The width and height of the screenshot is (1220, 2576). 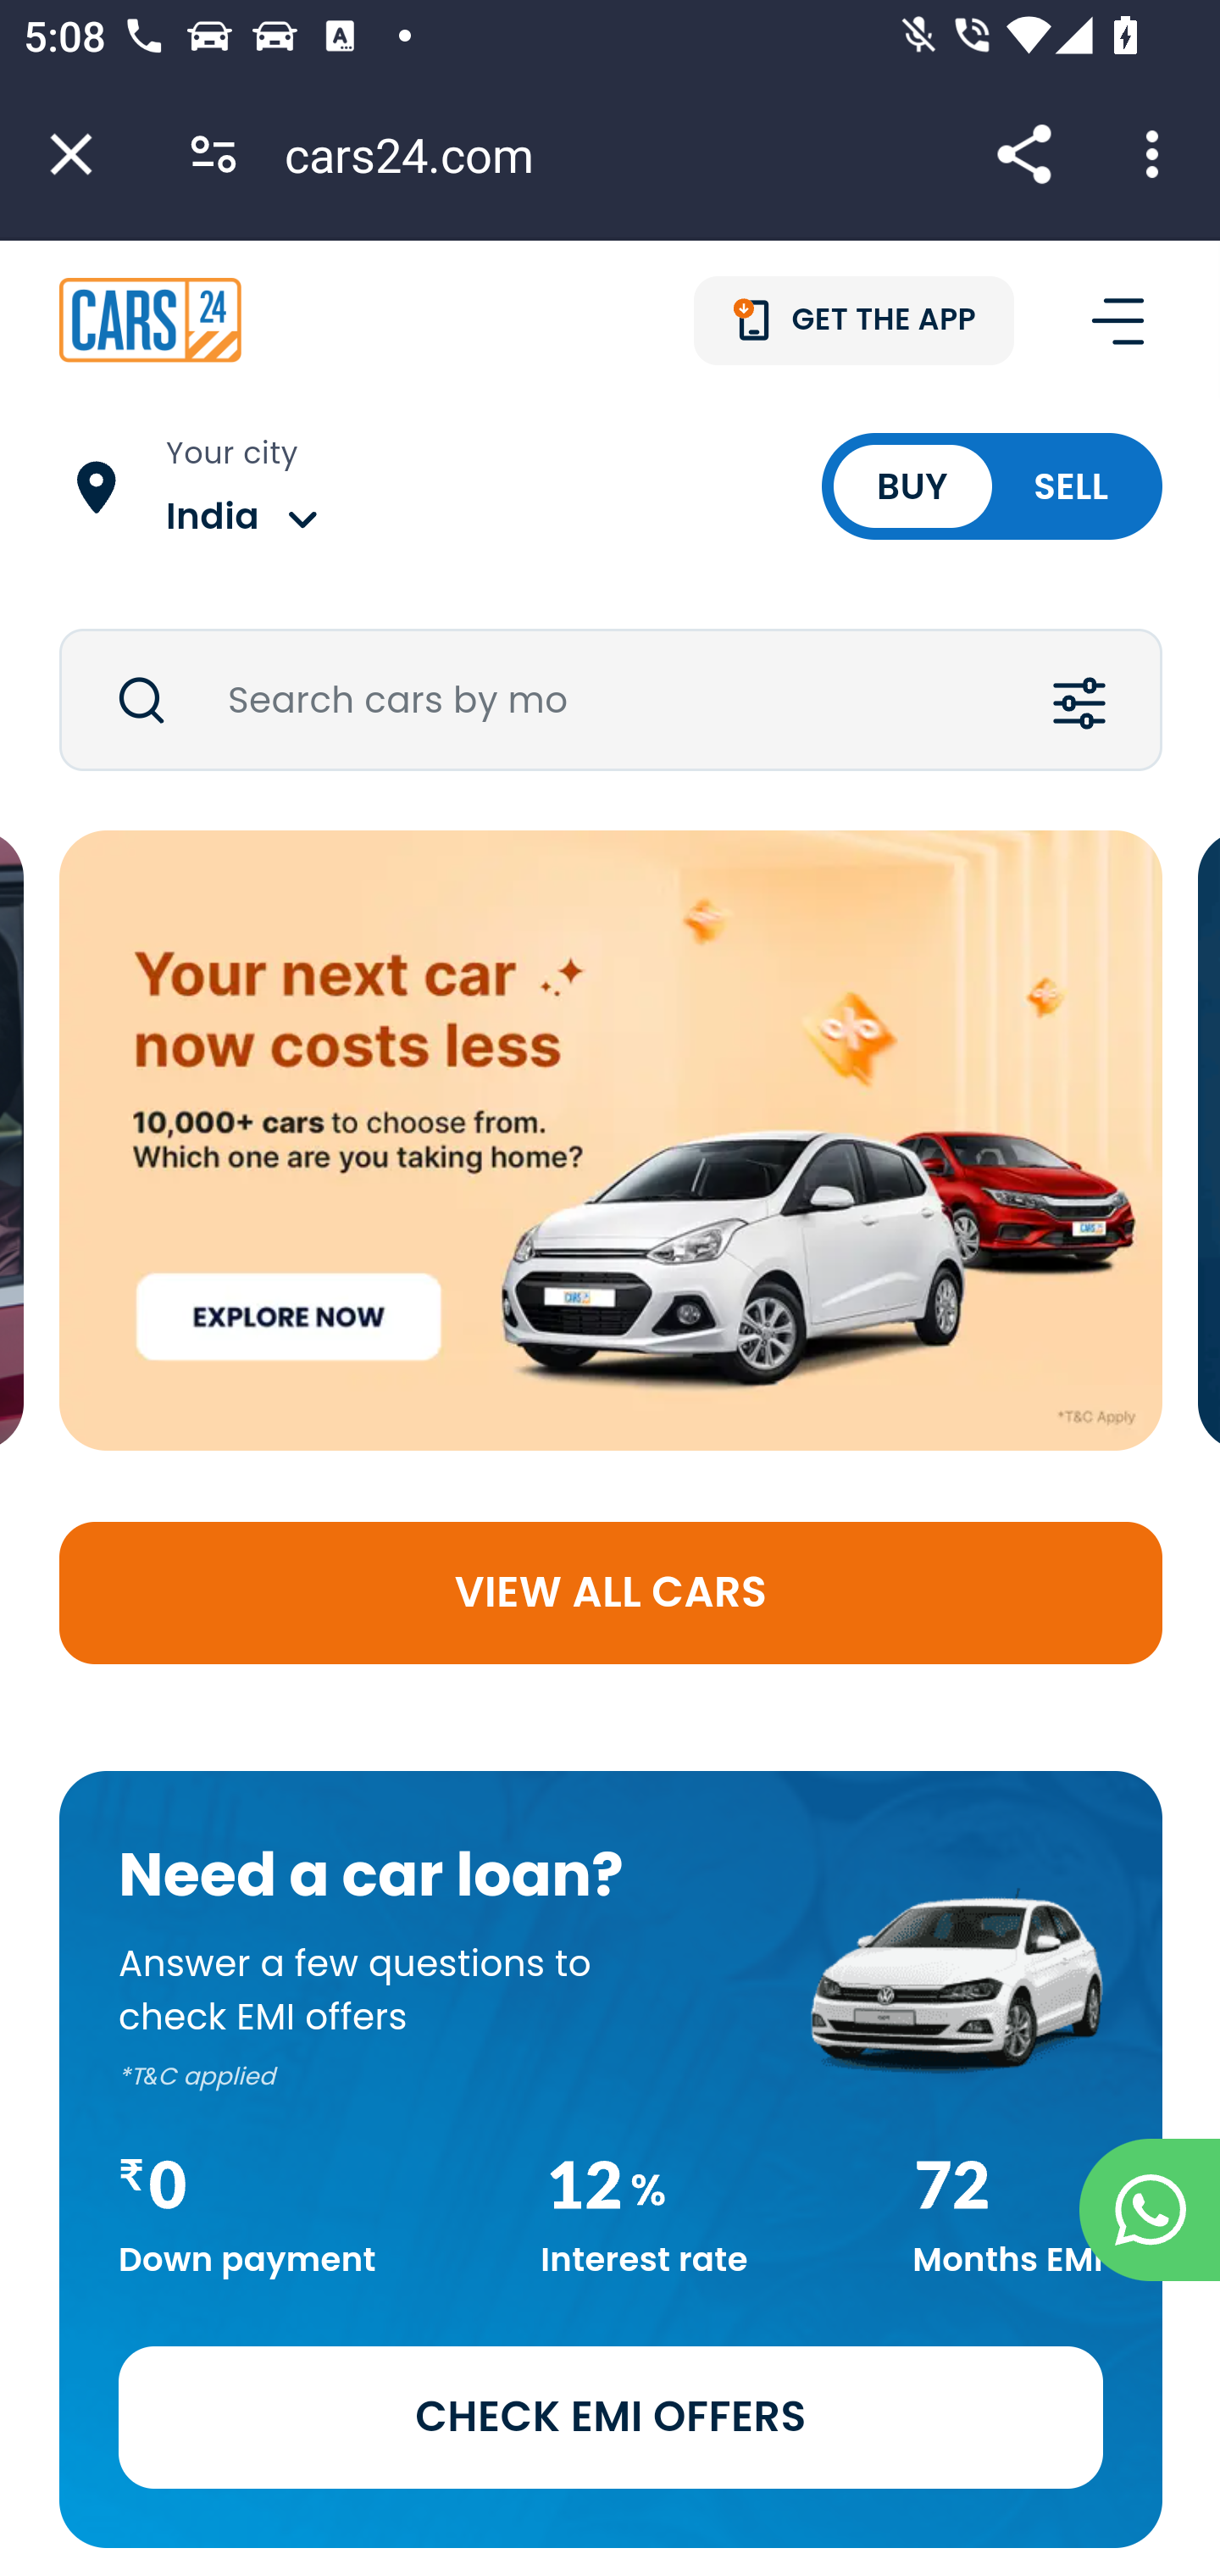 What do you see at coordinates (1071, 488) in the screenshot?
I see `SELL` at bounding box center [1071, 488].